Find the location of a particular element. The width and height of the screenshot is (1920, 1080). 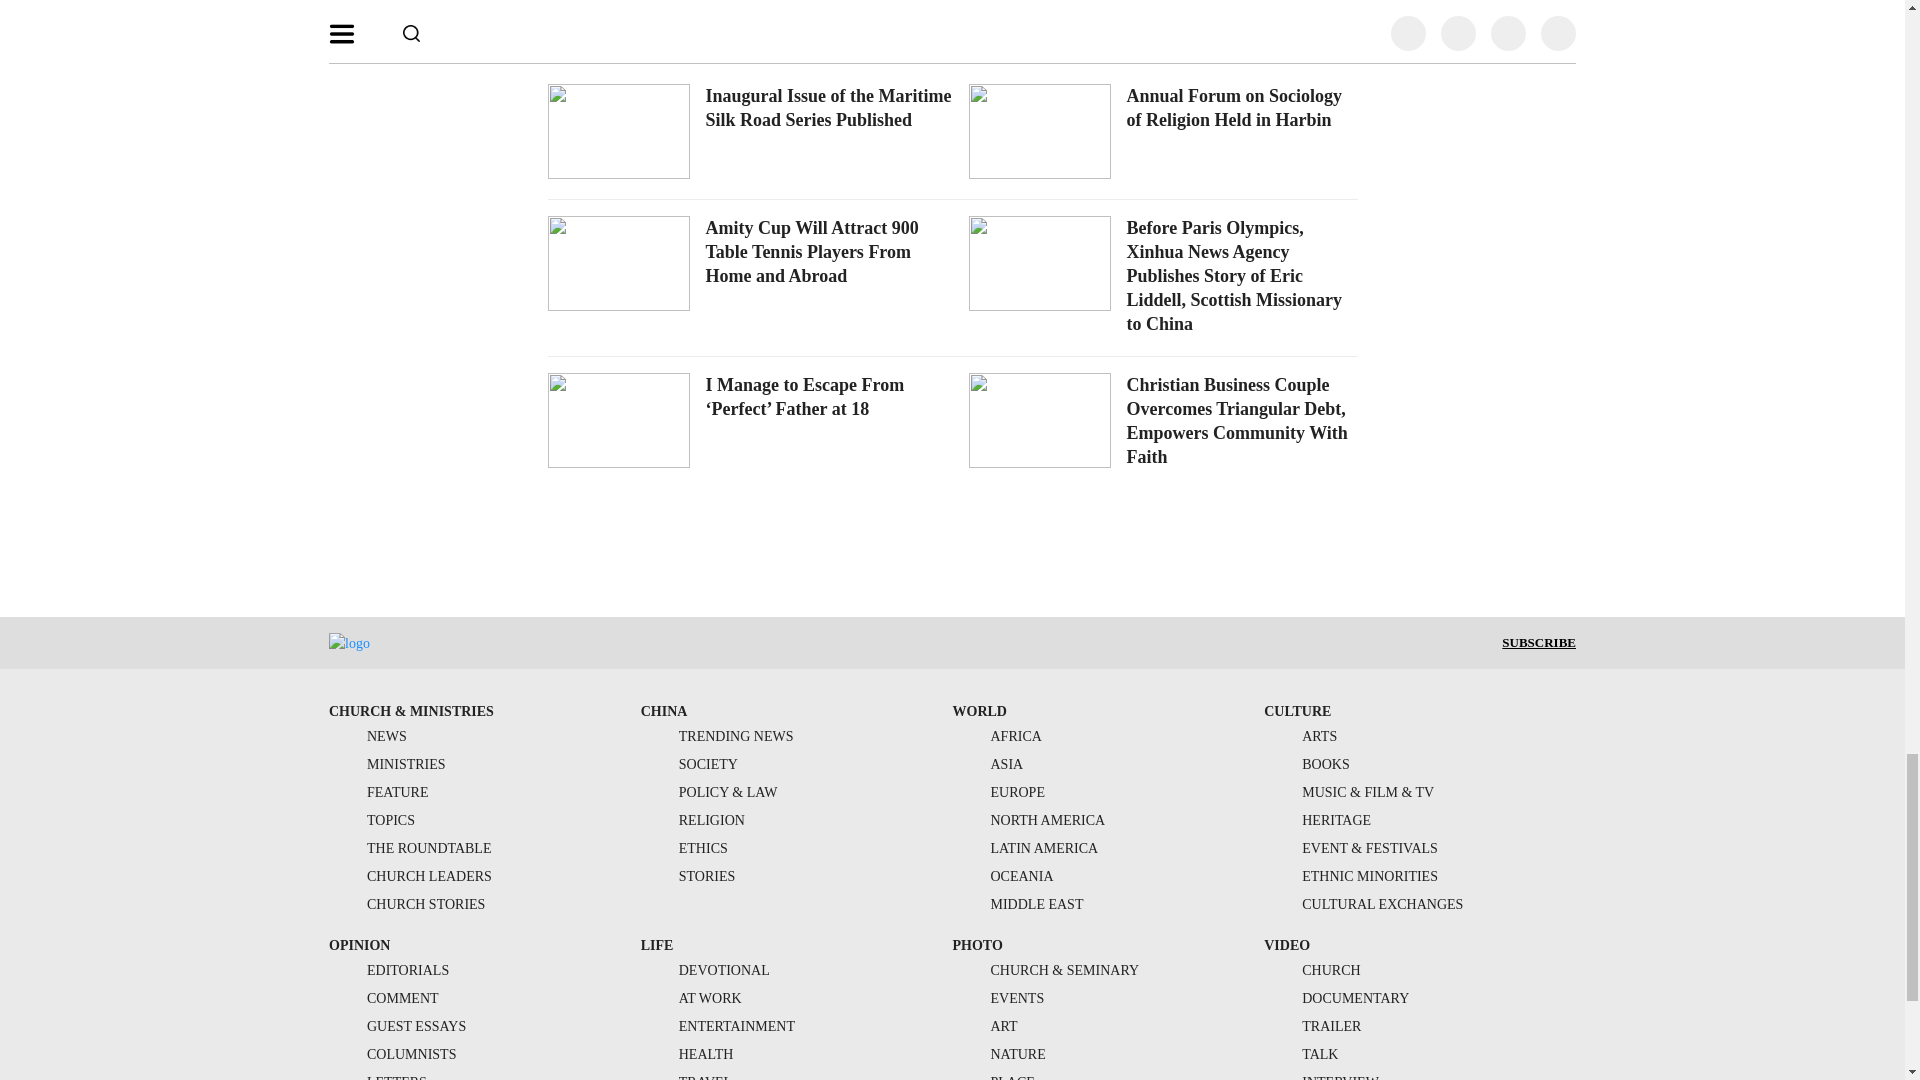

Annual Forum on Sociology of Religion Held in Harbin is located at coordinates (1234, 108).